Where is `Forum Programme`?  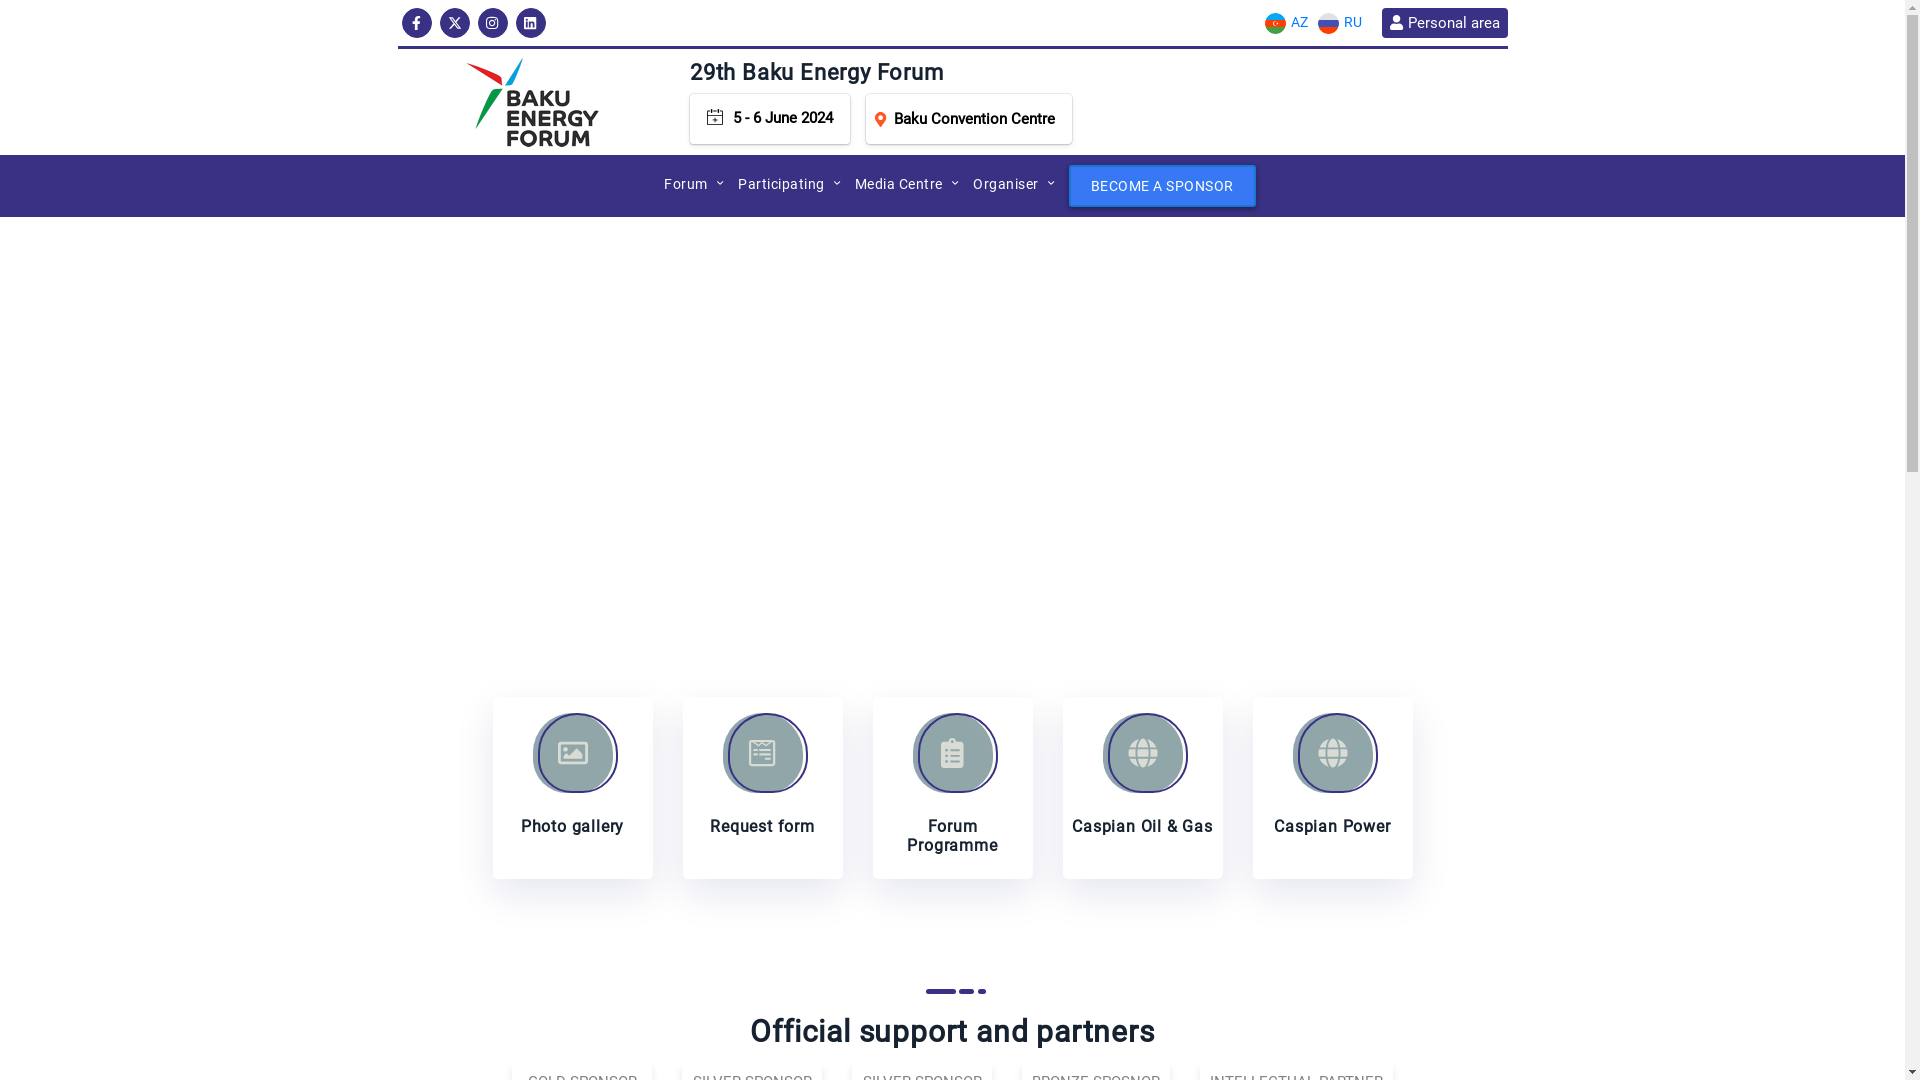 Forum Programme is located at coordinates (952, 788).